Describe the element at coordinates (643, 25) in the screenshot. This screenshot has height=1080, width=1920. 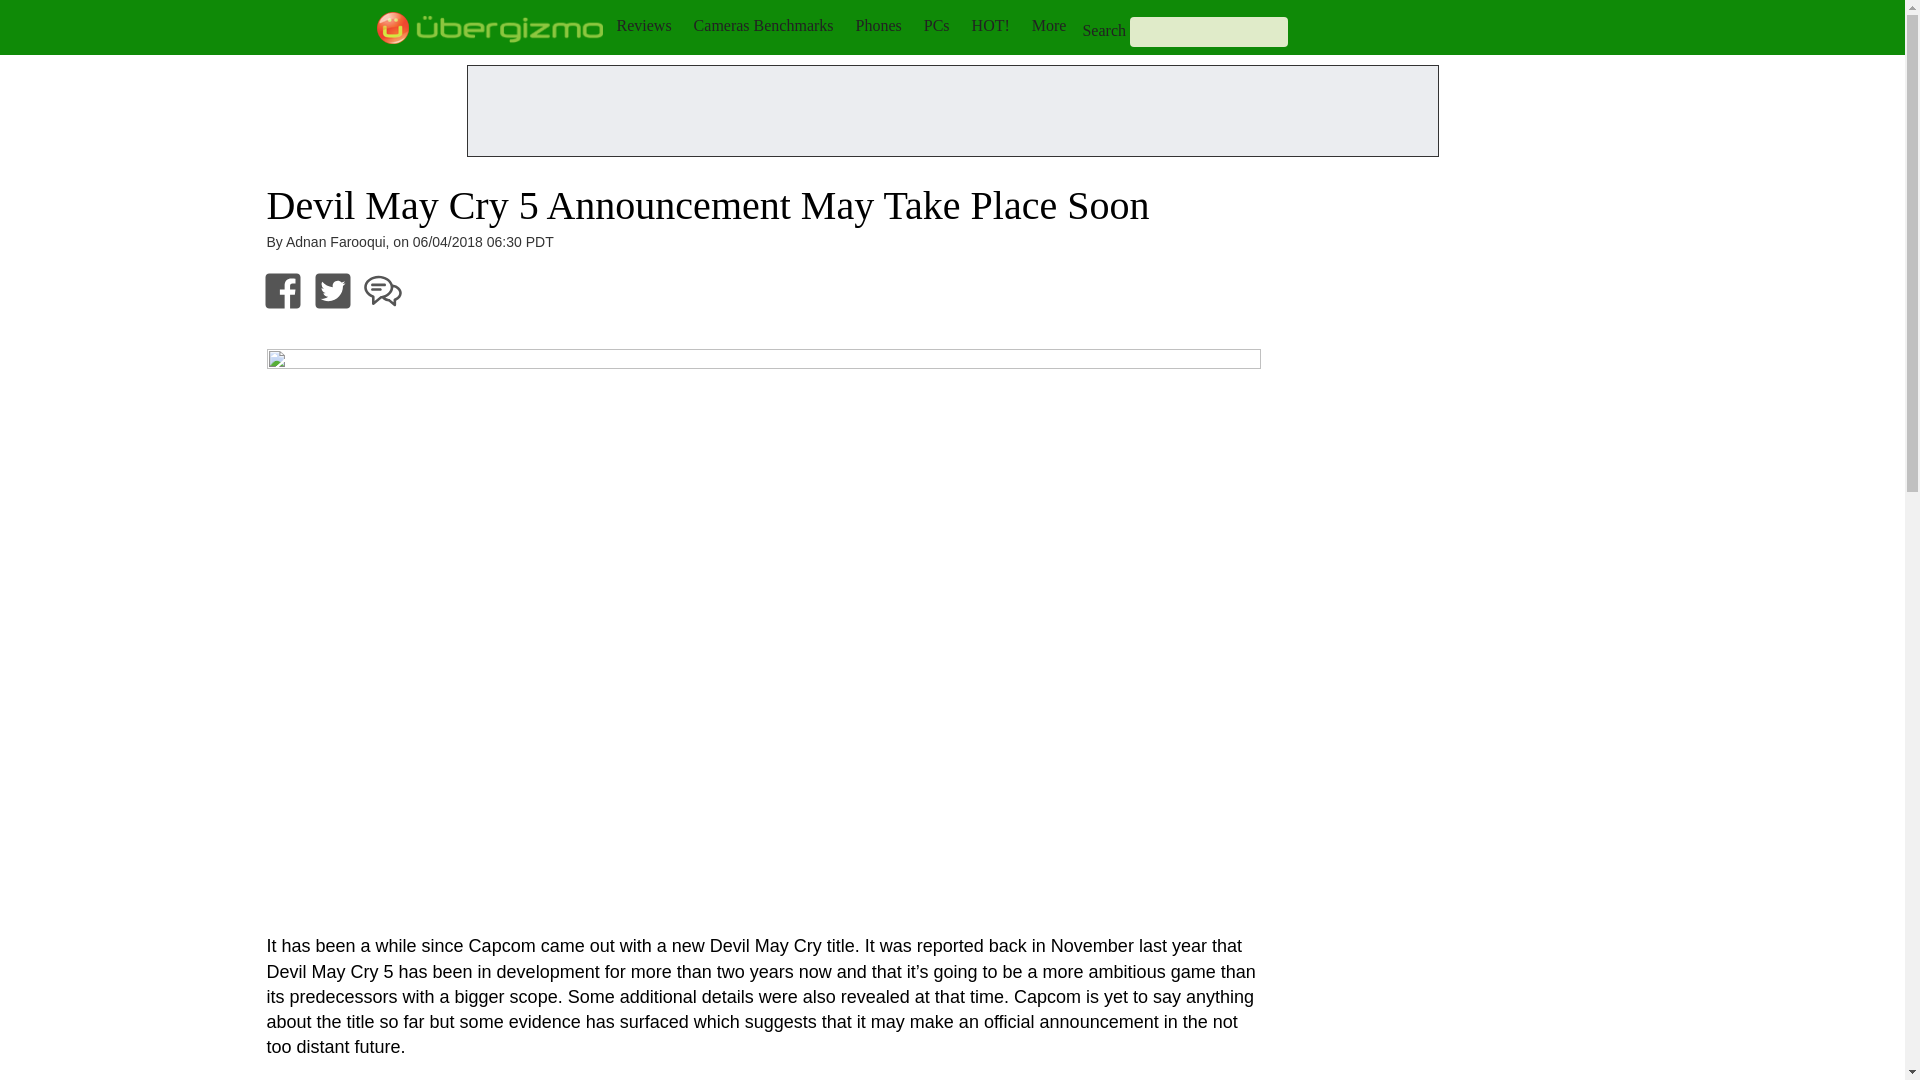
I see `Reviews` at that location.